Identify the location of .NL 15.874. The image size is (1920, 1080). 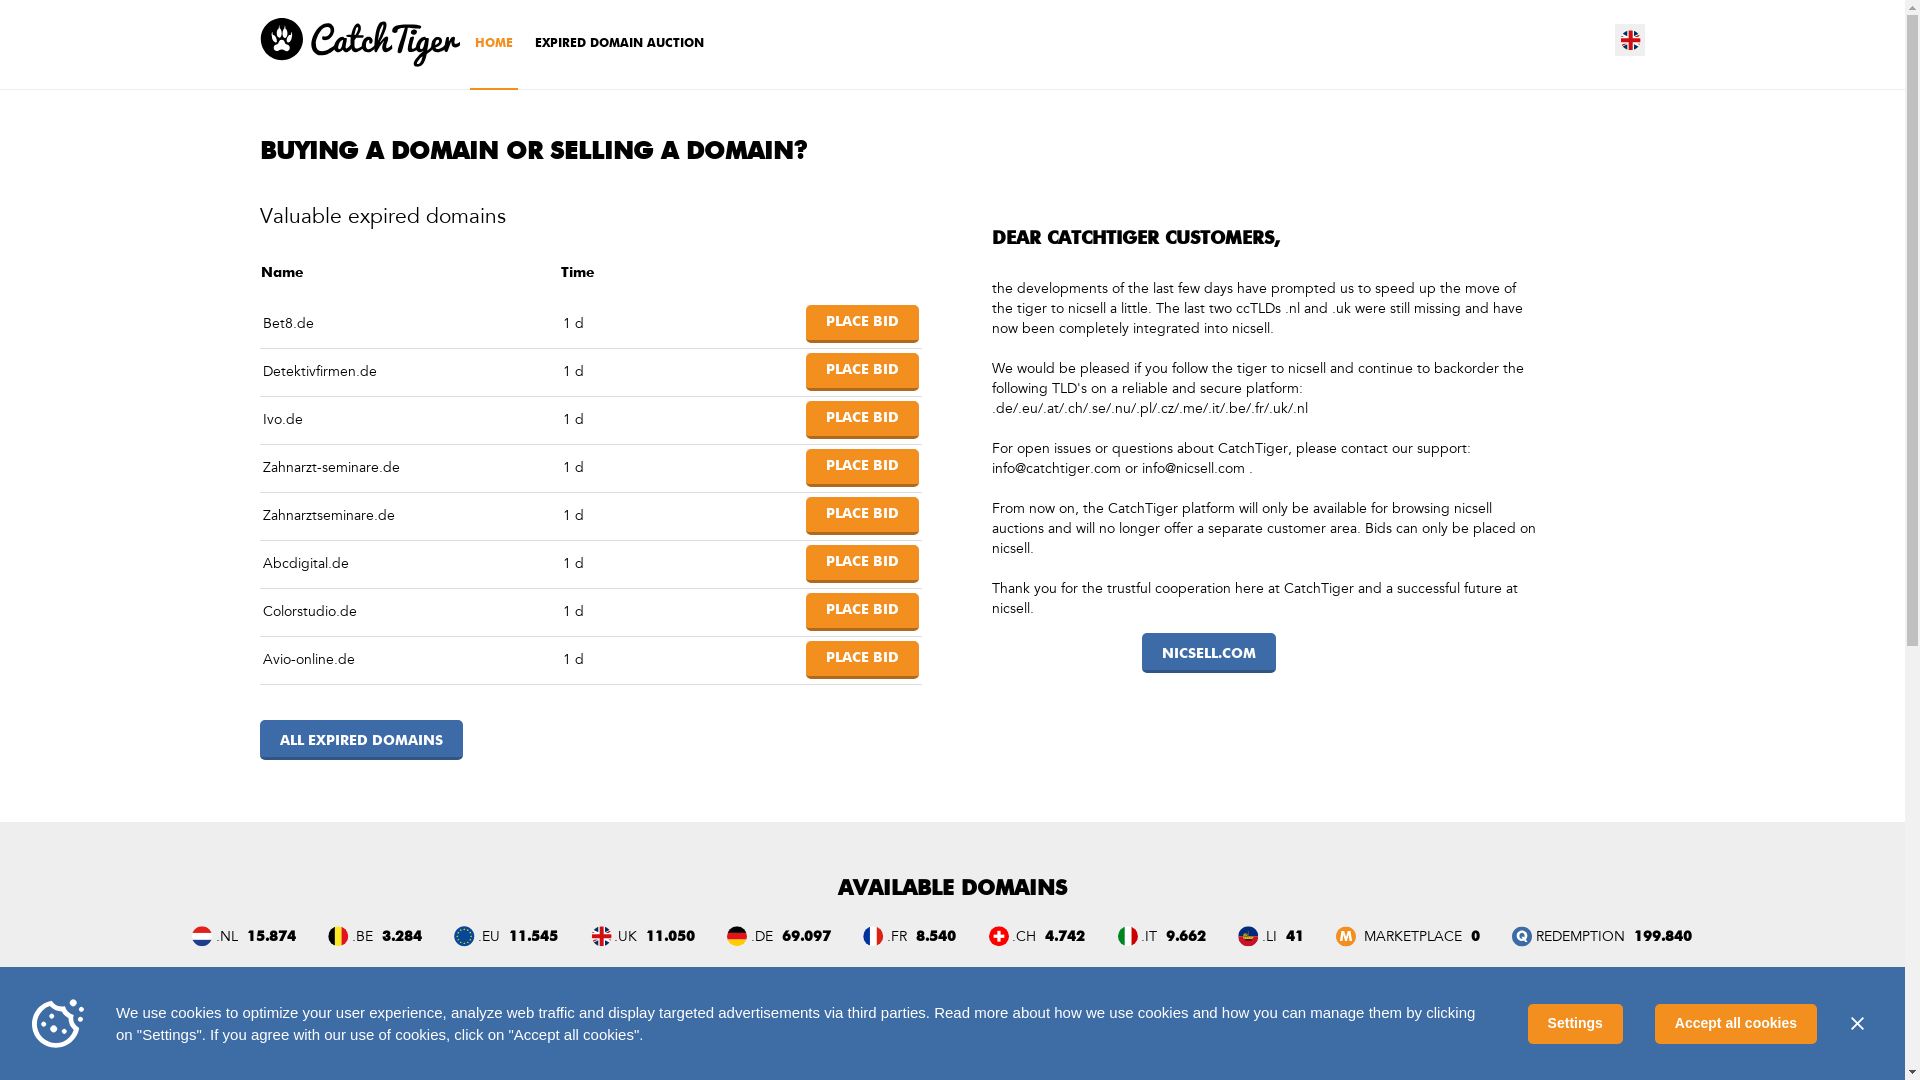
(242, 934).